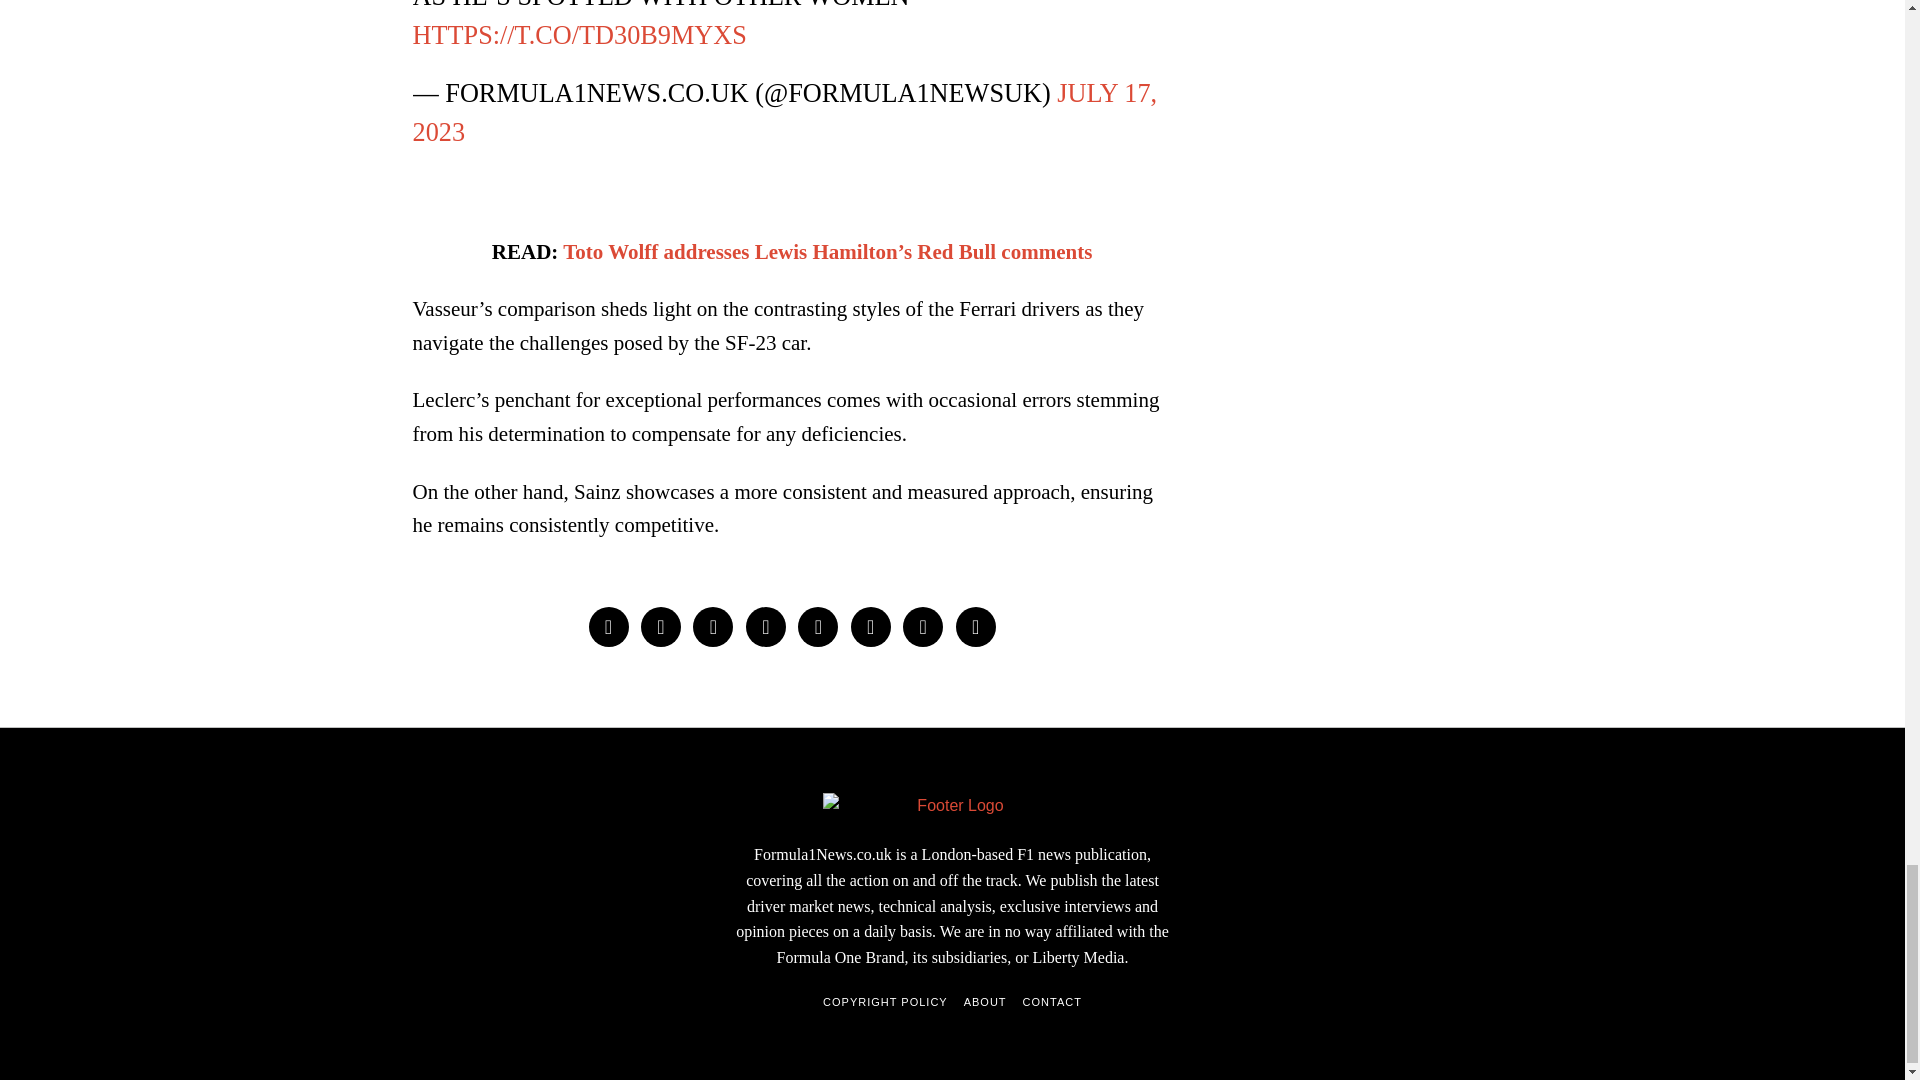  I want to click on COPYRIGHT POLICY, so click(886, 1002).